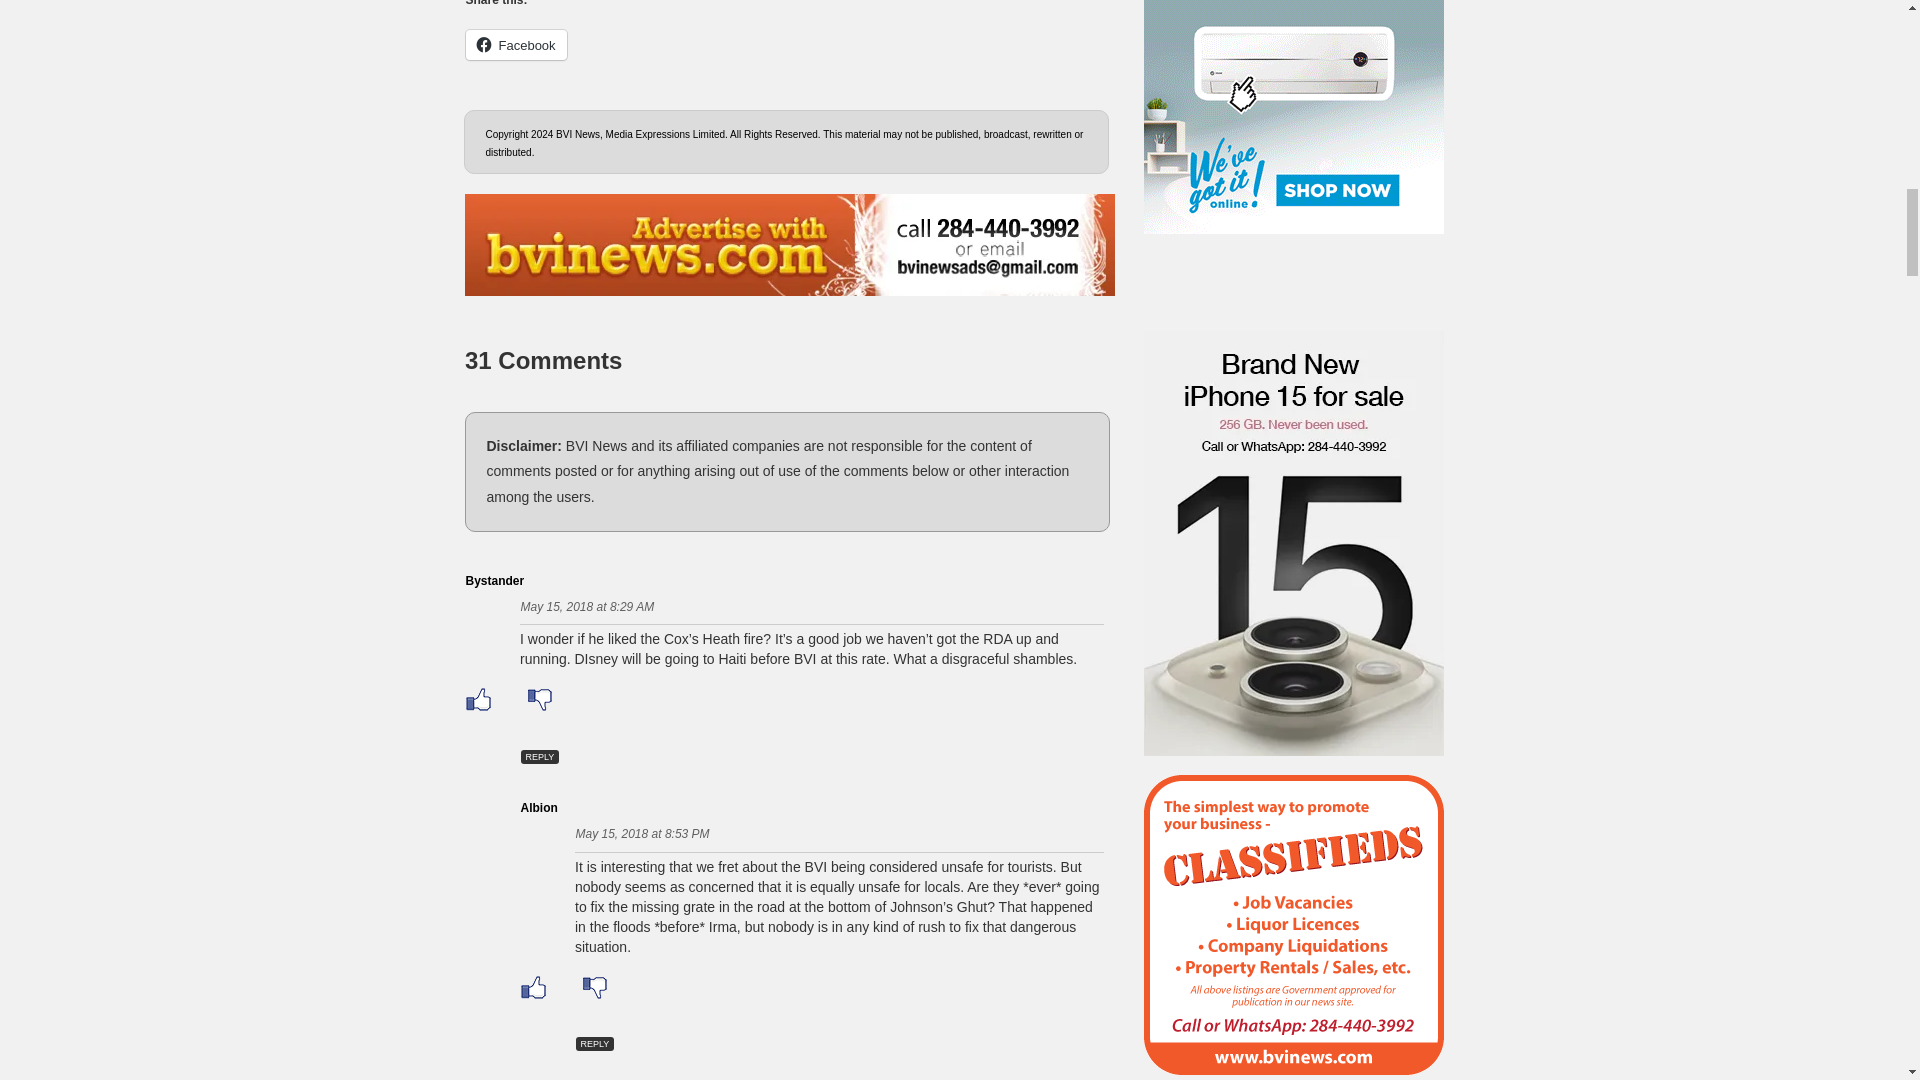 The image size is (1920, 1080). What do you see at coordinates (643, 834) in the screenshot?
I see `May 15, 2018 at 8:53 PM` at bounding box center [643, 834].